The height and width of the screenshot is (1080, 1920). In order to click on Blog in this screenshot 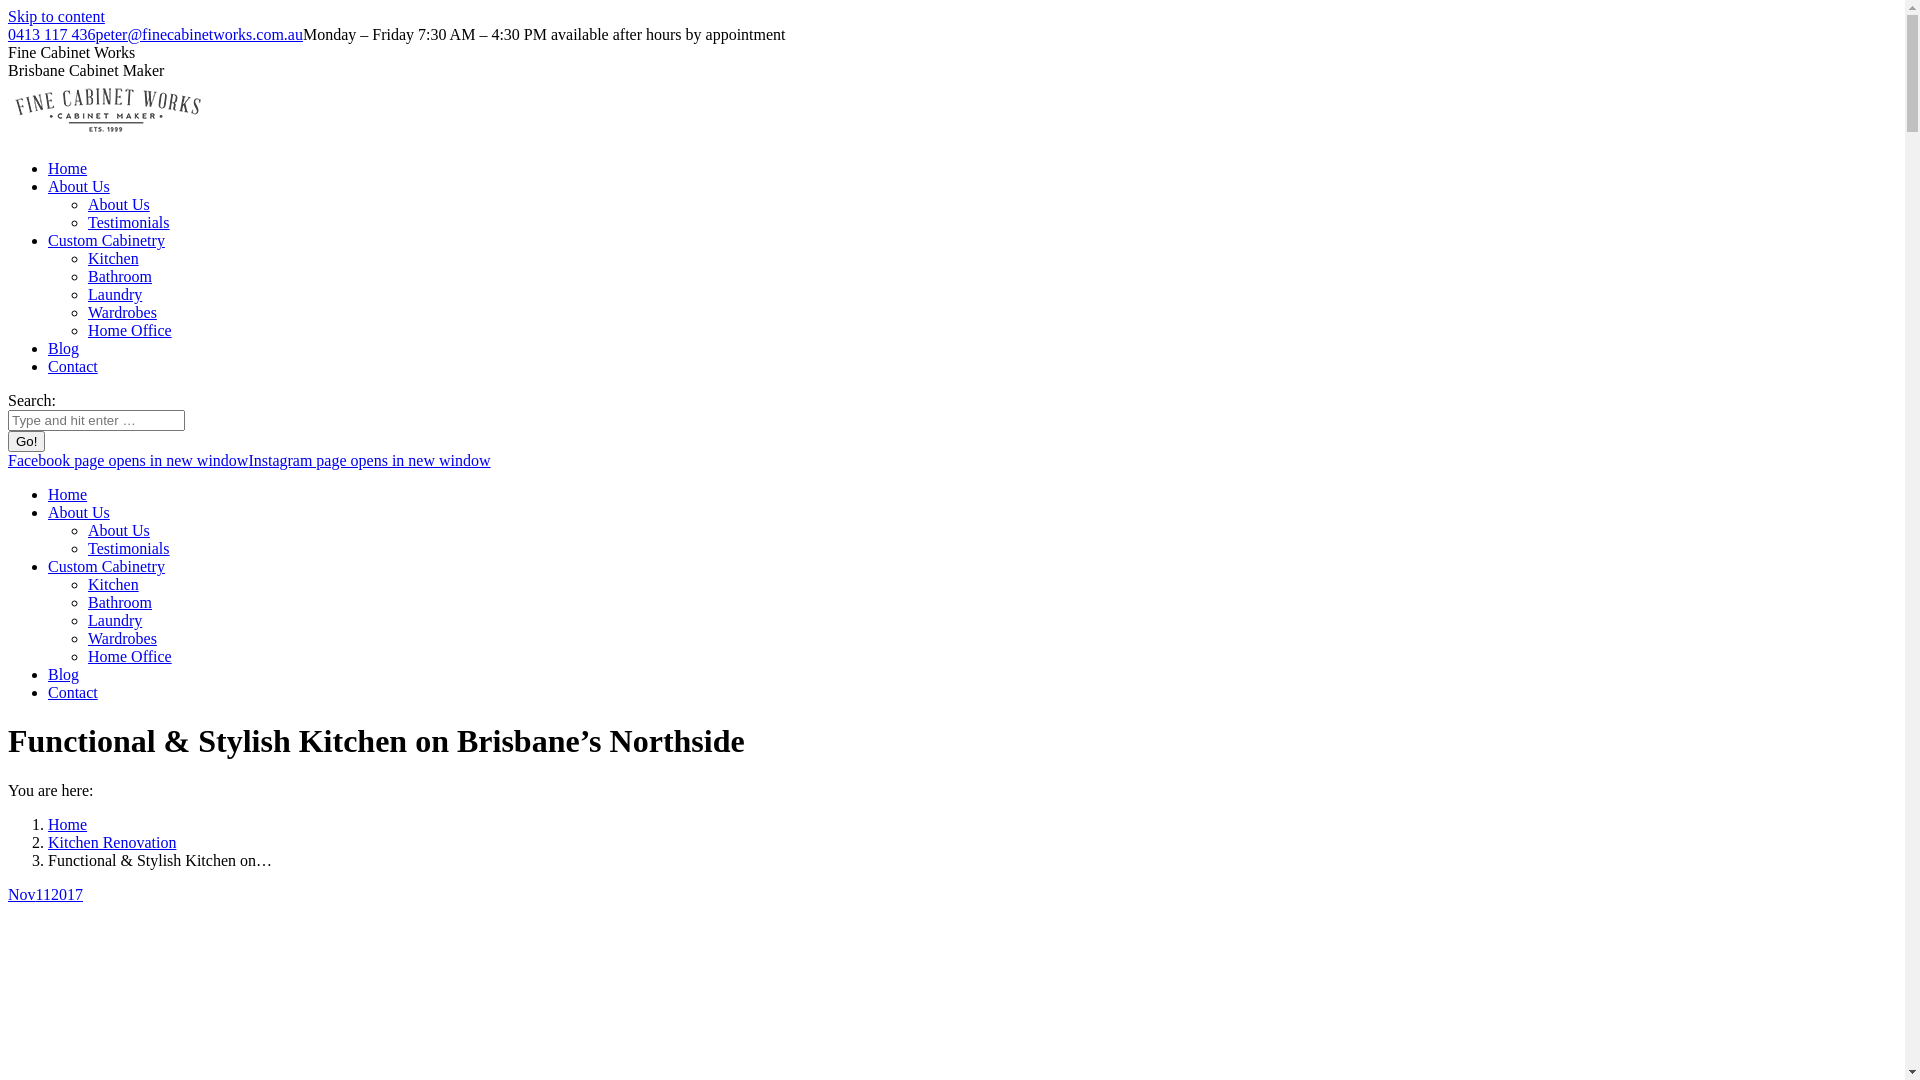, I will do `click(64, 348)`.